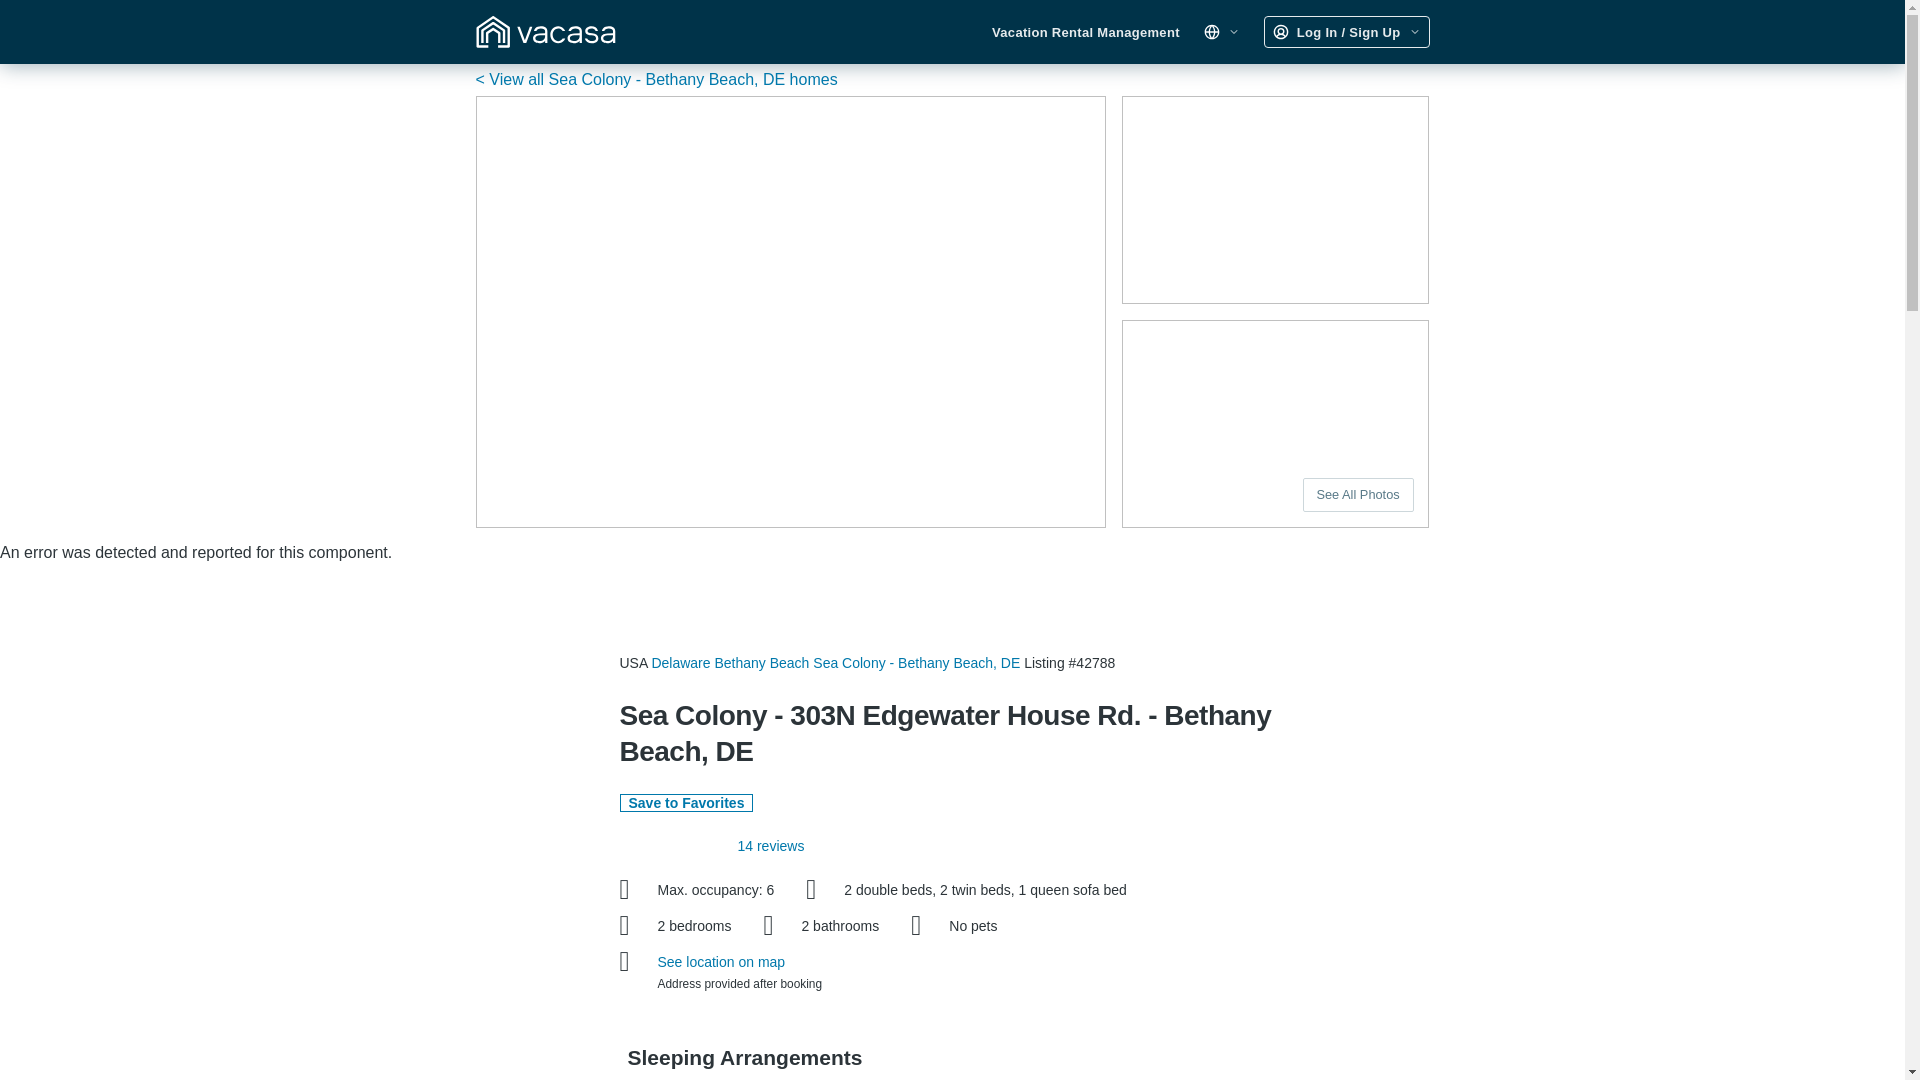 Image resolution: width=1920 pixels, height=1080 pixels. Describe the element at coordinates (761, 662) in the screenshot. I see `Bethany Beach` at that location.